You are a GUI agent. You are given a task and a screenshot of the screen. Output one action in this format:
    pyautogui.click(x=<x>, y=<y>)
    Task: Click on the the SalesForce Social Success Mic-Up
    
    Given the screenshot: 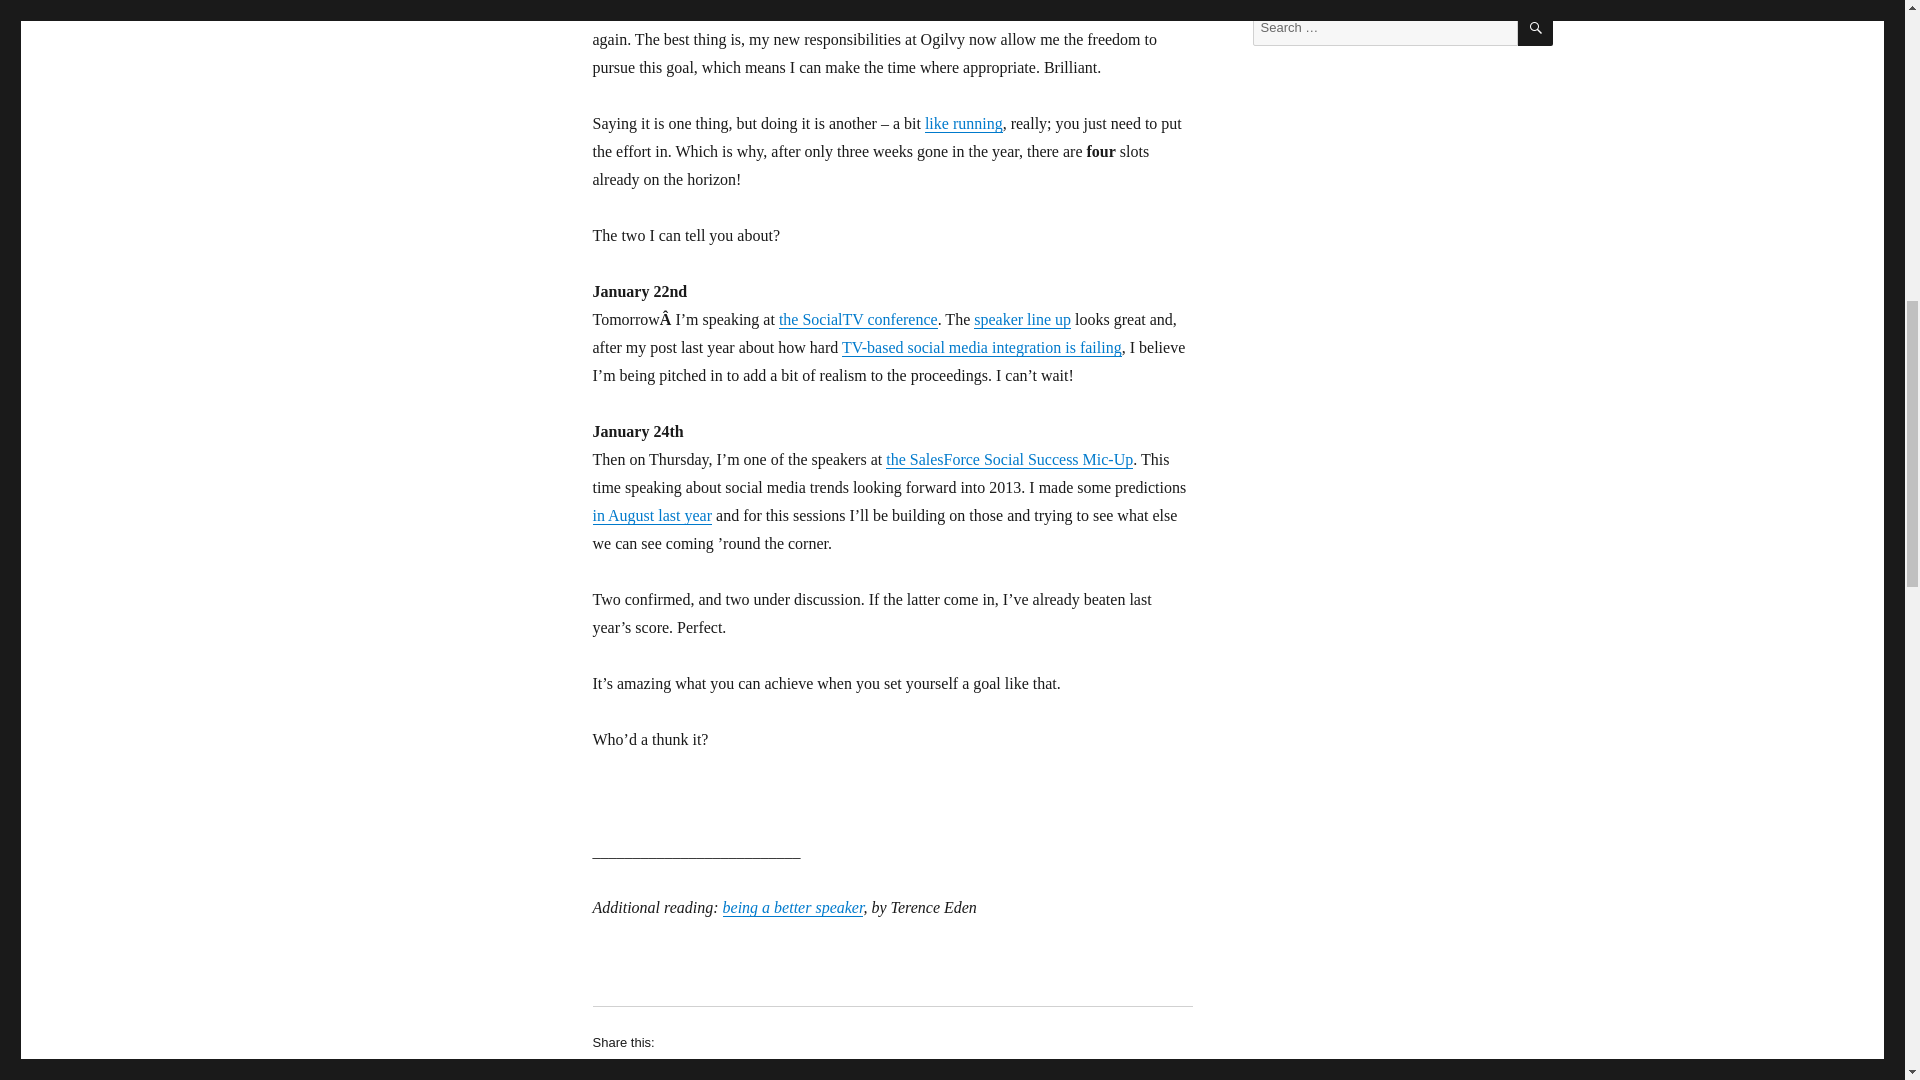 What is the action you would take?
    pyautogui.click(x=1008, y=459)
    